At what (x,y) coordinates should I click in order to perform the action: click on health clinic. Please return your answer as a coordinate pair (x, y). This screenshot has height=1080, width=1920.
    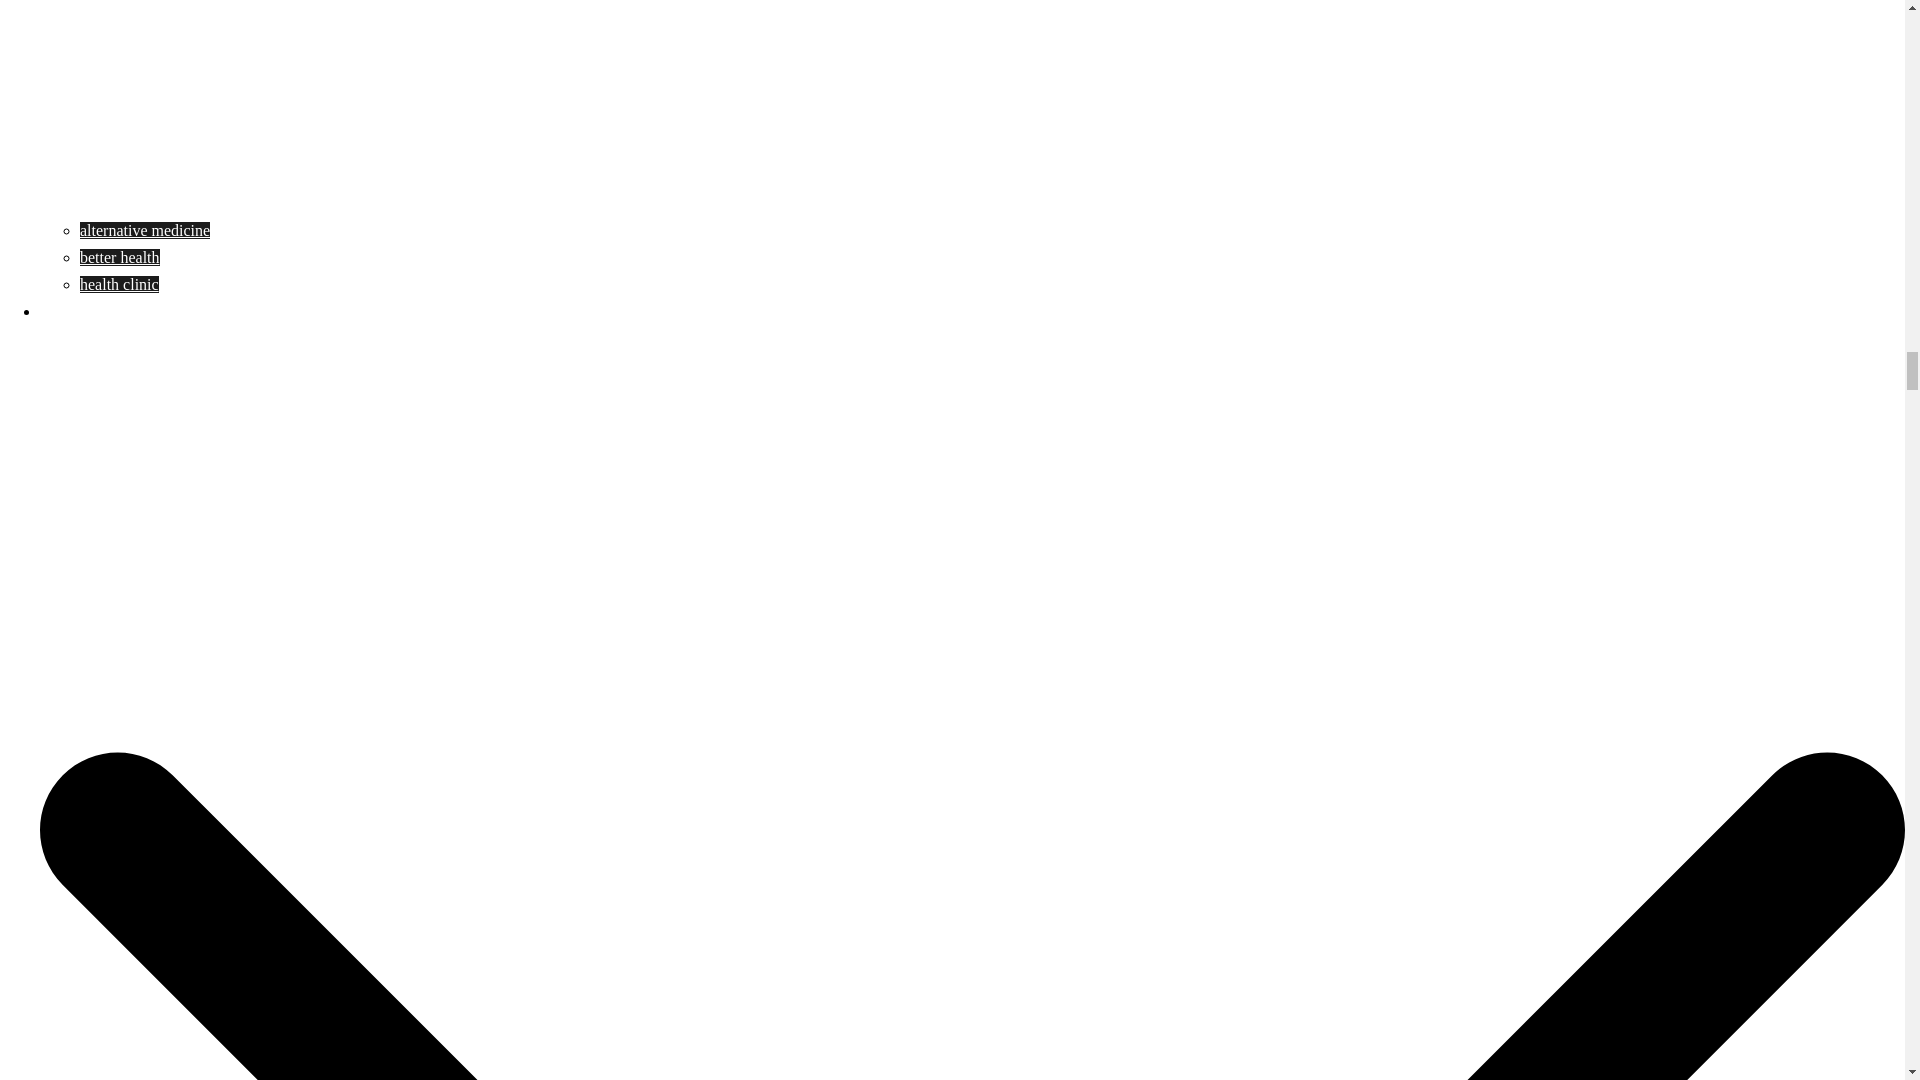
    Looking at the image, I should click on (120, 284).